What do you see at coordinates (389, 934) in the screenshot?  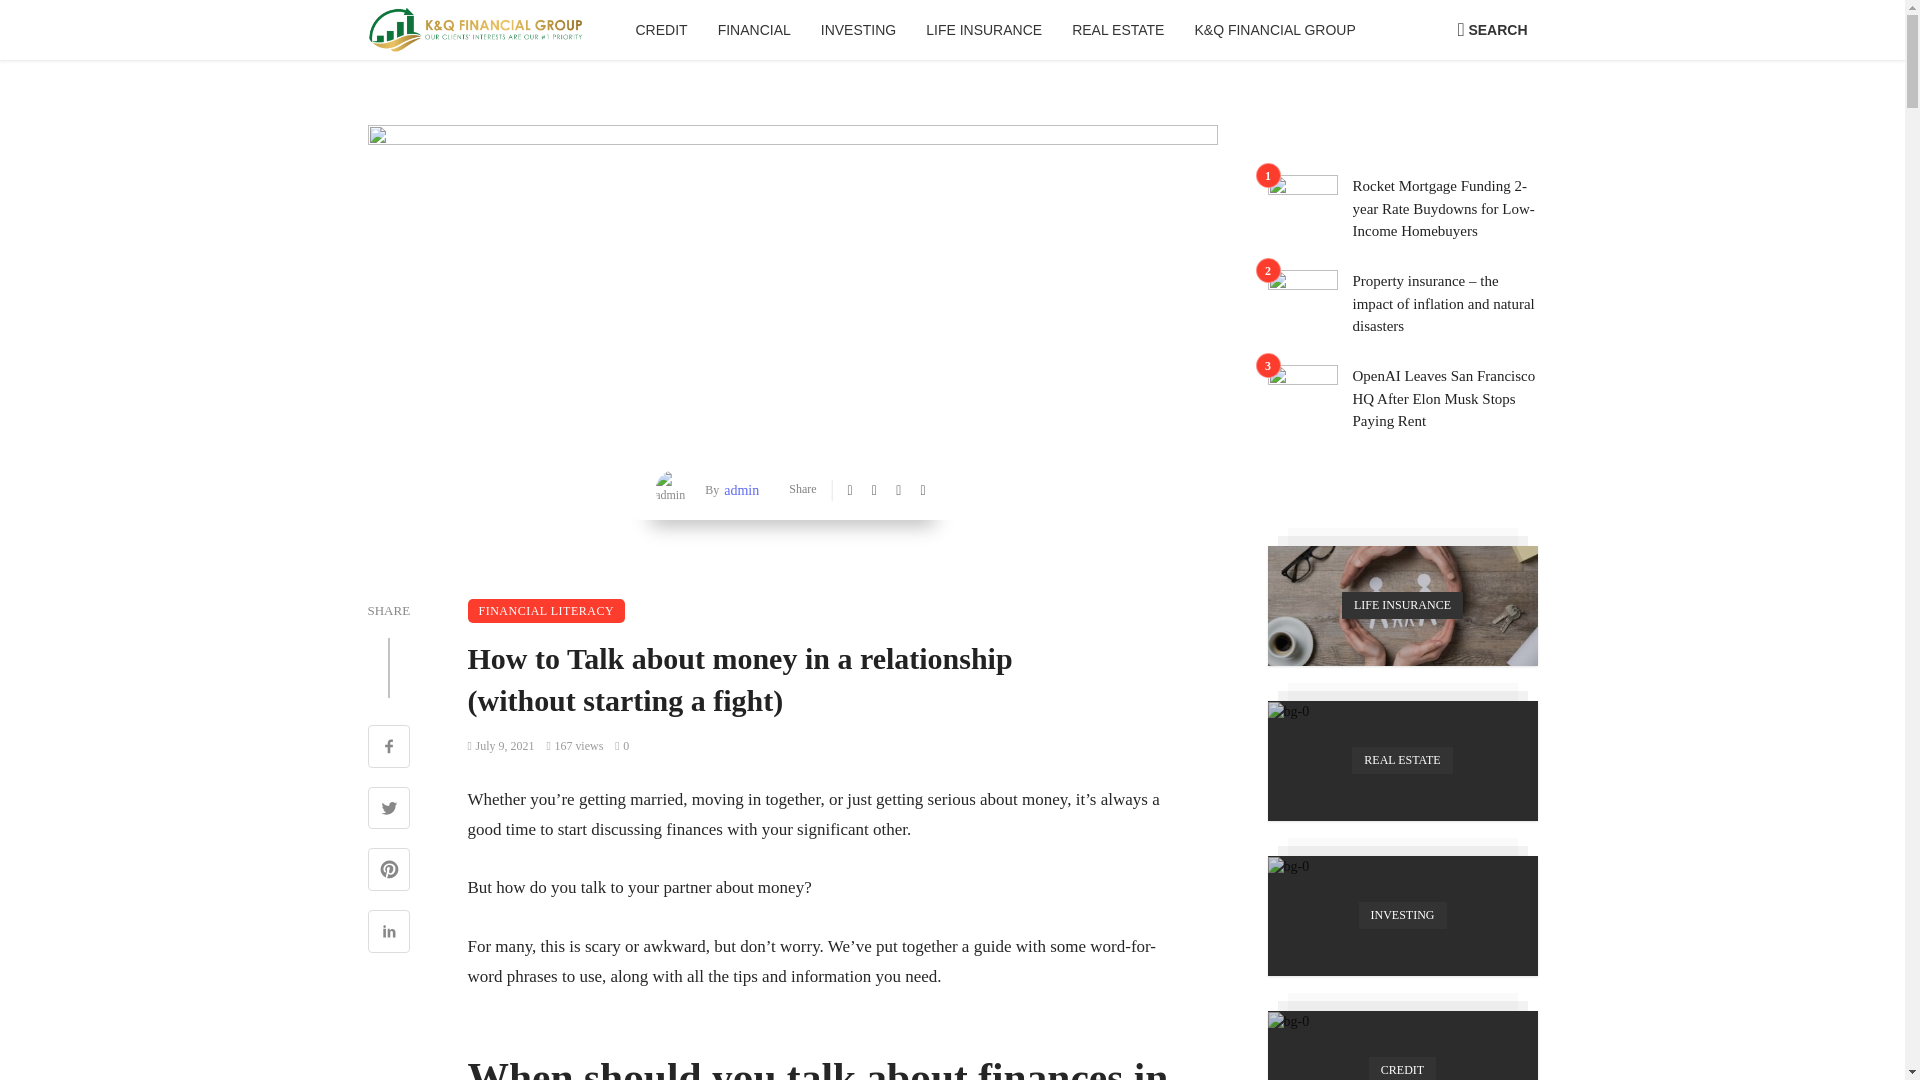 I see `Share on Linkedin` at bounding box center [389, 934].